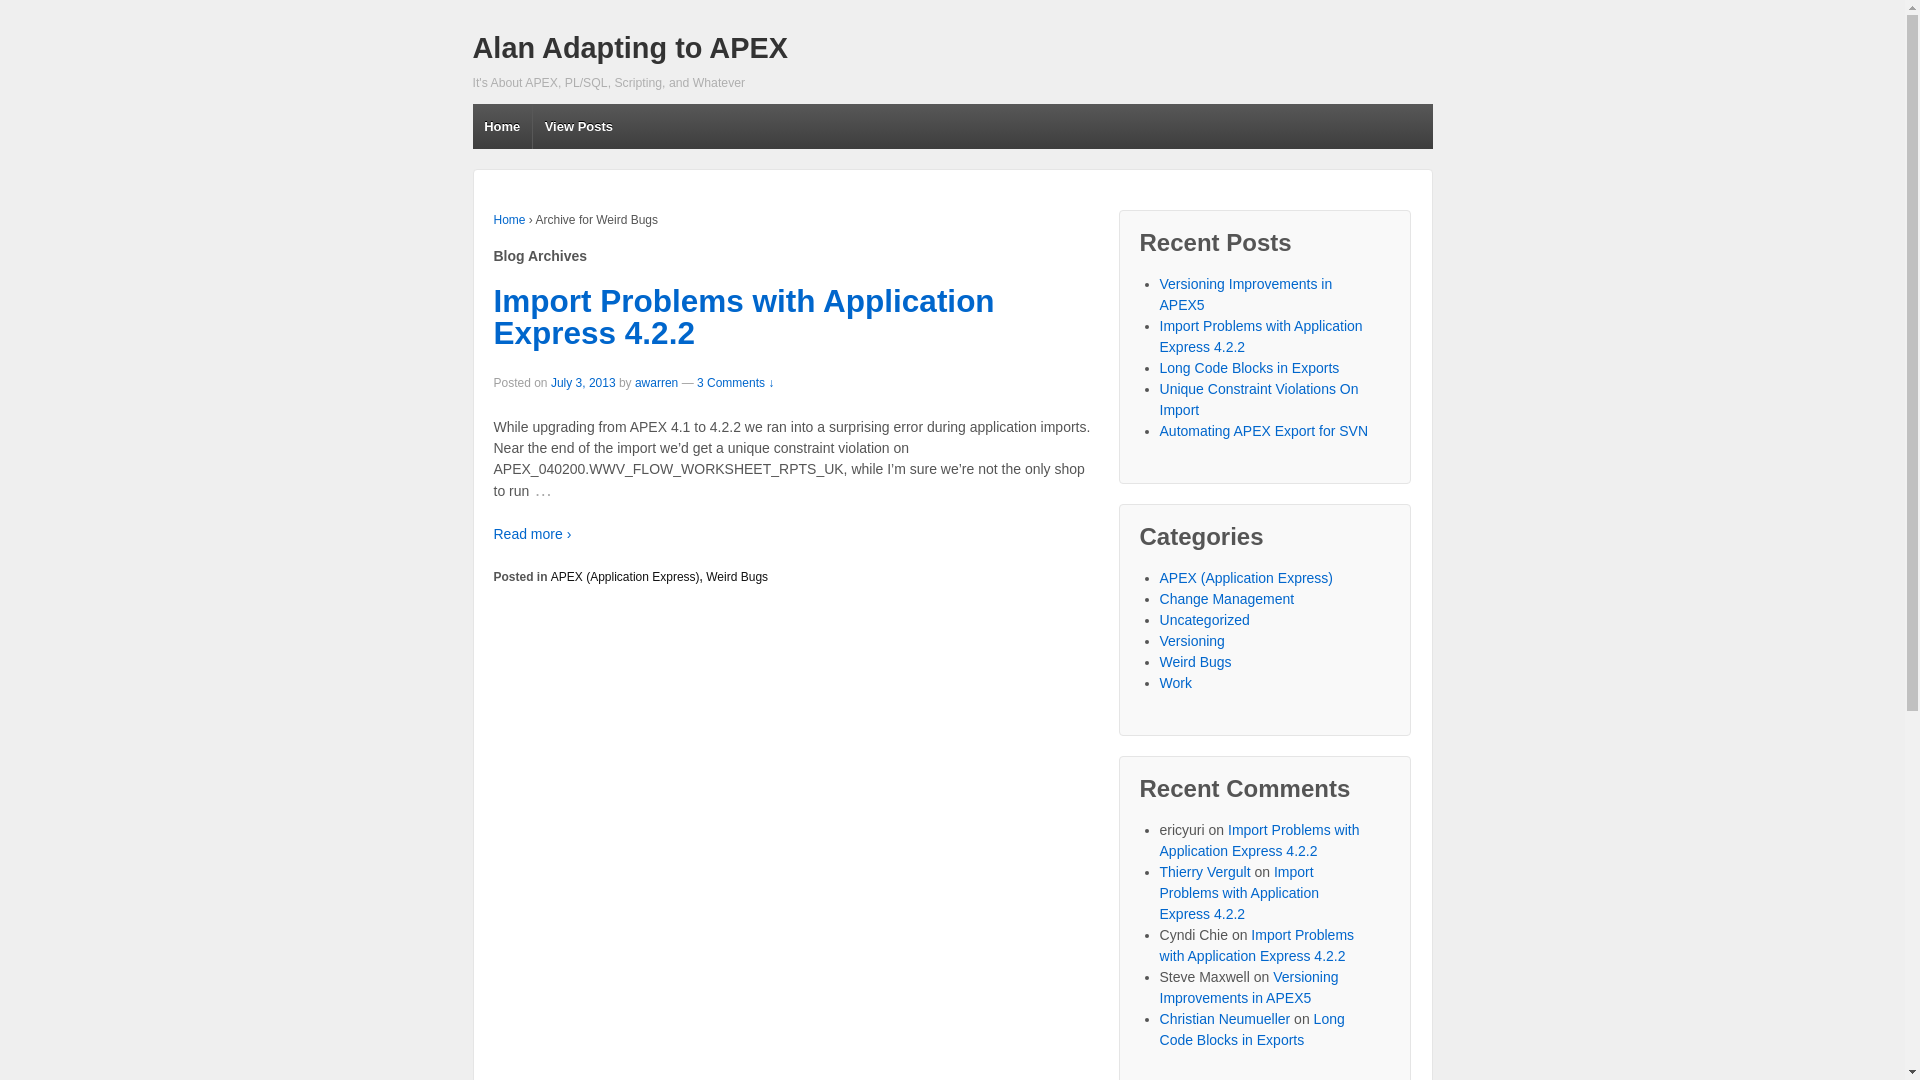 Image resolution: width=1920 pixels, height=1080 pixels. What do you see at coordinates (1258, 946) in the screenshot?
I see `Import Problems with Application Express 4.2.2` at bounding box center [1258, 946].